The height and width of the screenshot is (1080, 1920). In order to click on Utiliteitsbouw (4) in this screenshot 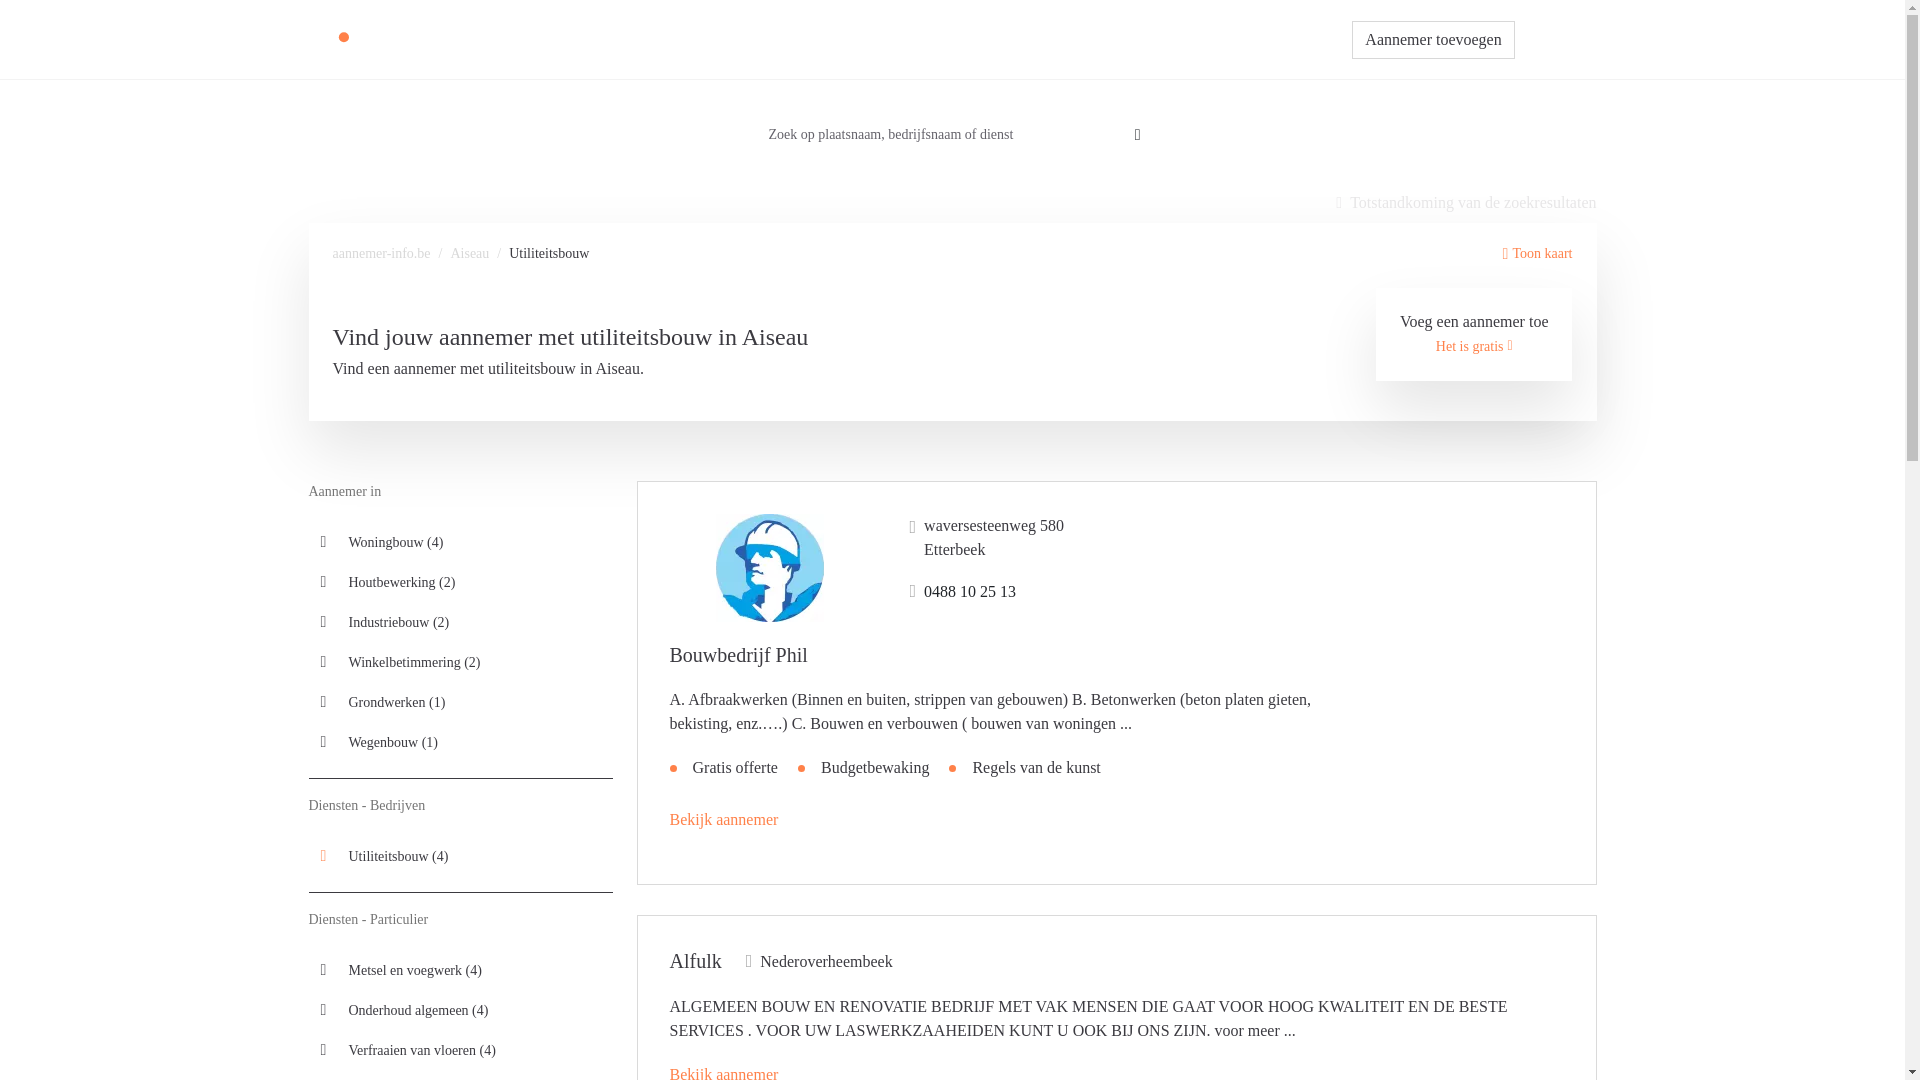, I will do `click(460, 856)`.